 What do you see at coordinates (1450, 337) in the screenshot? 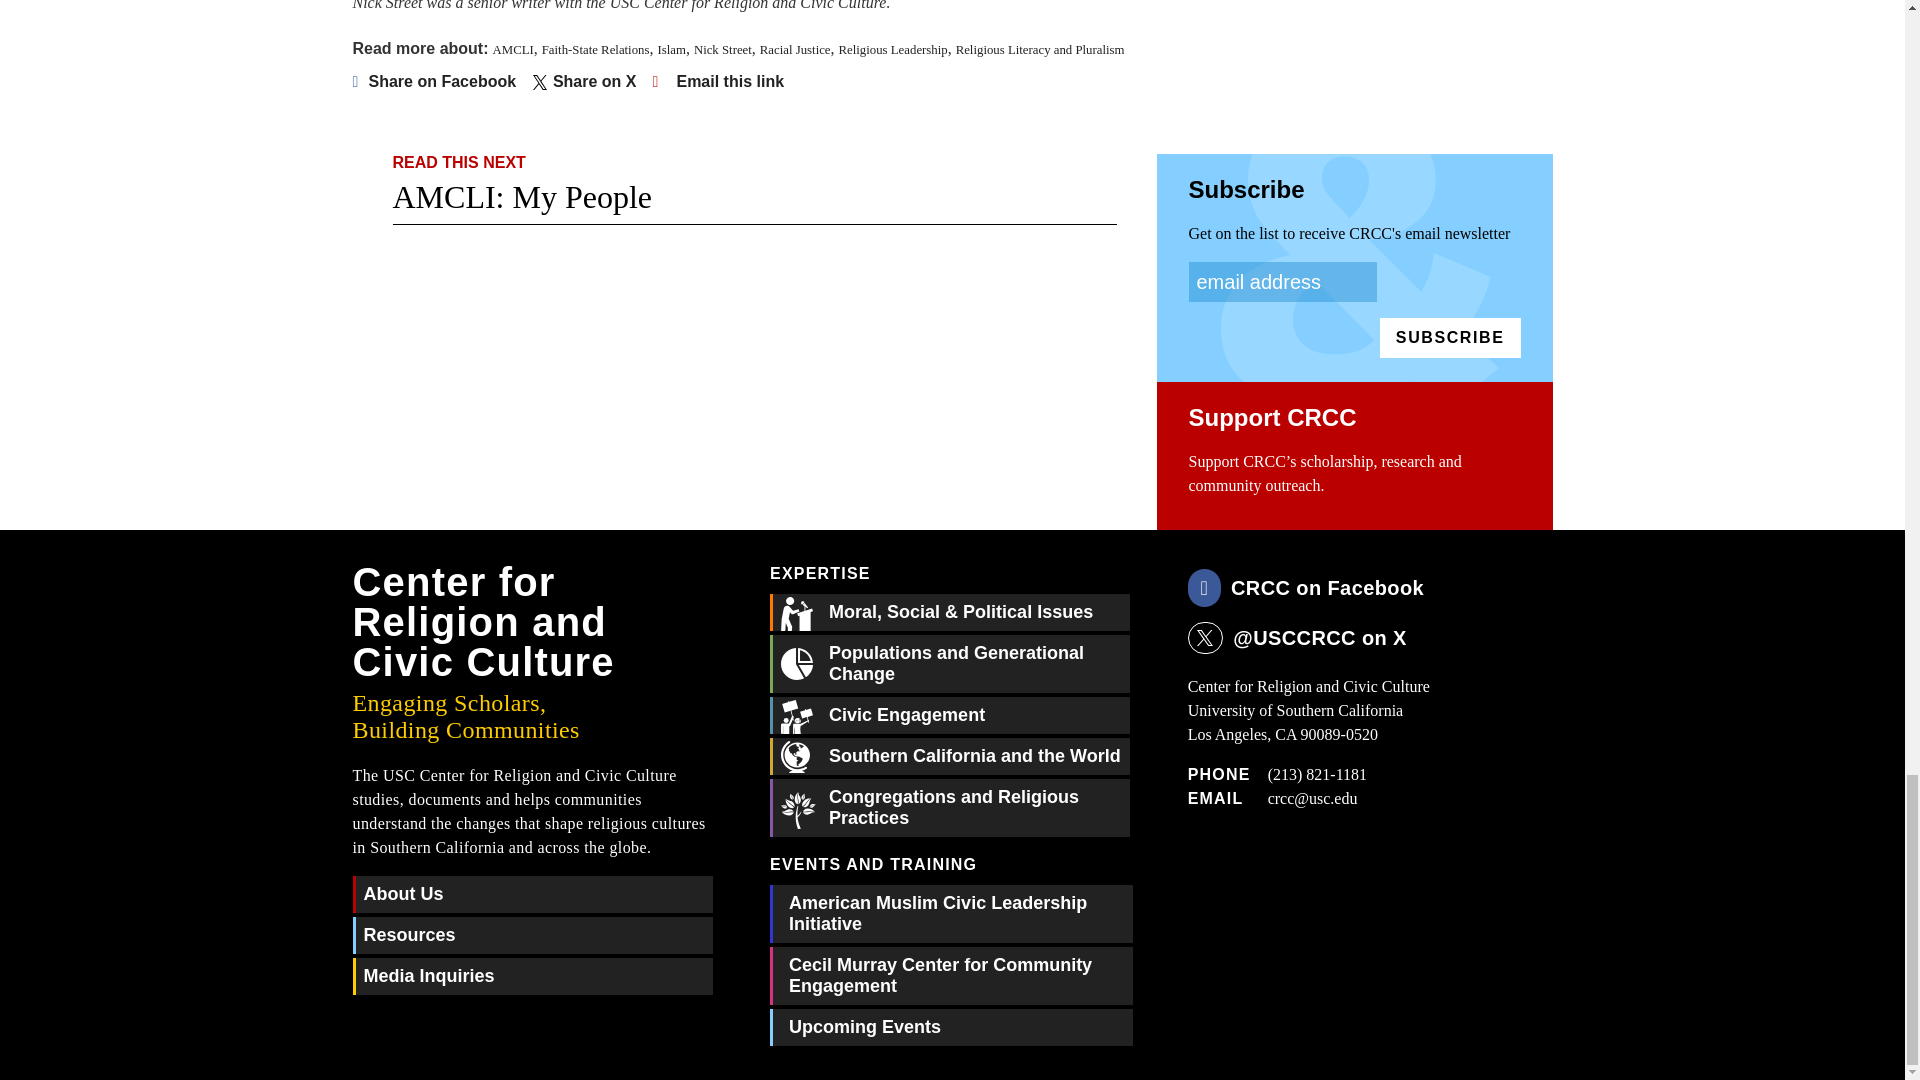
I see `Subscribe` at bounding box center [1450, 337].